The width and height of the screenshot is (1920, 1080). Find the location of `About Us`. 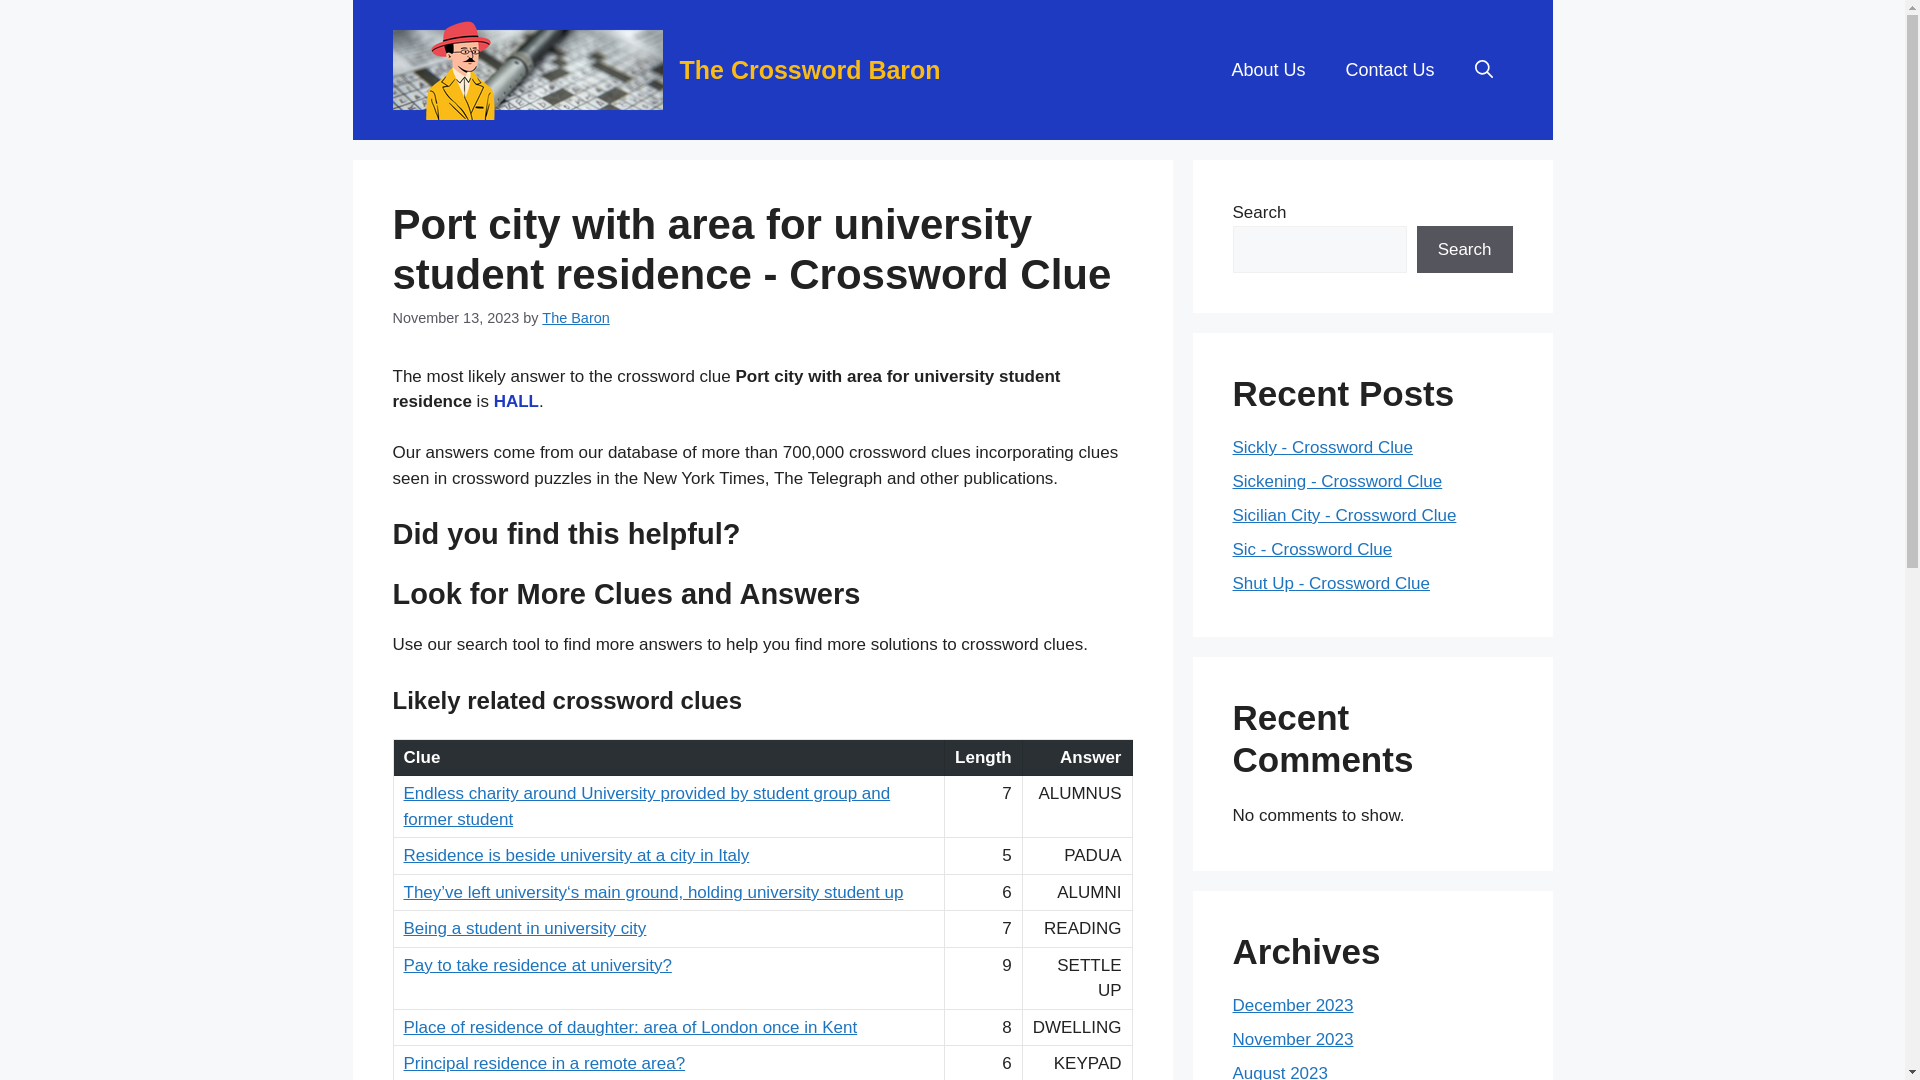

About Us is located at coordinates (1268, 70).